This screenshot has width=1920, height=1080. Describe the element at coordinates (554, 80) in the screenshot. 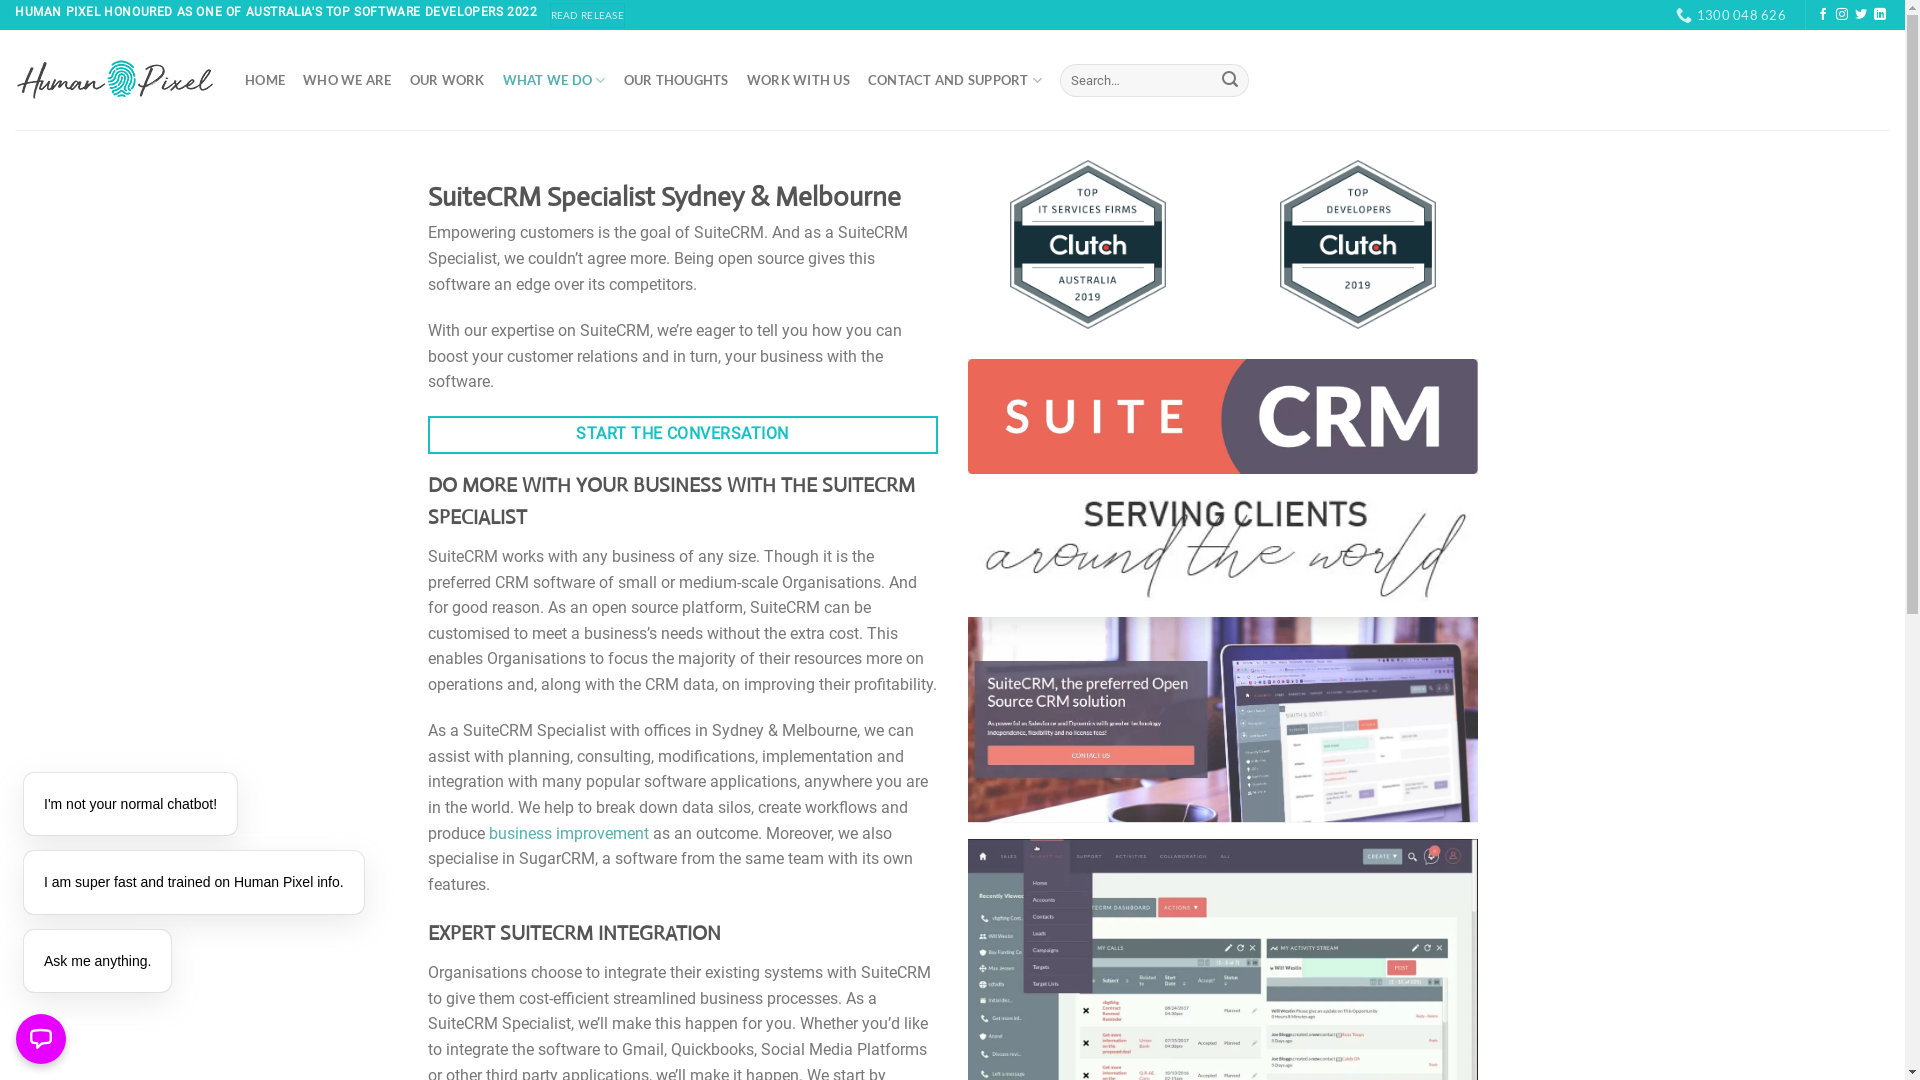

I see `WHAT WE DO` at that location.